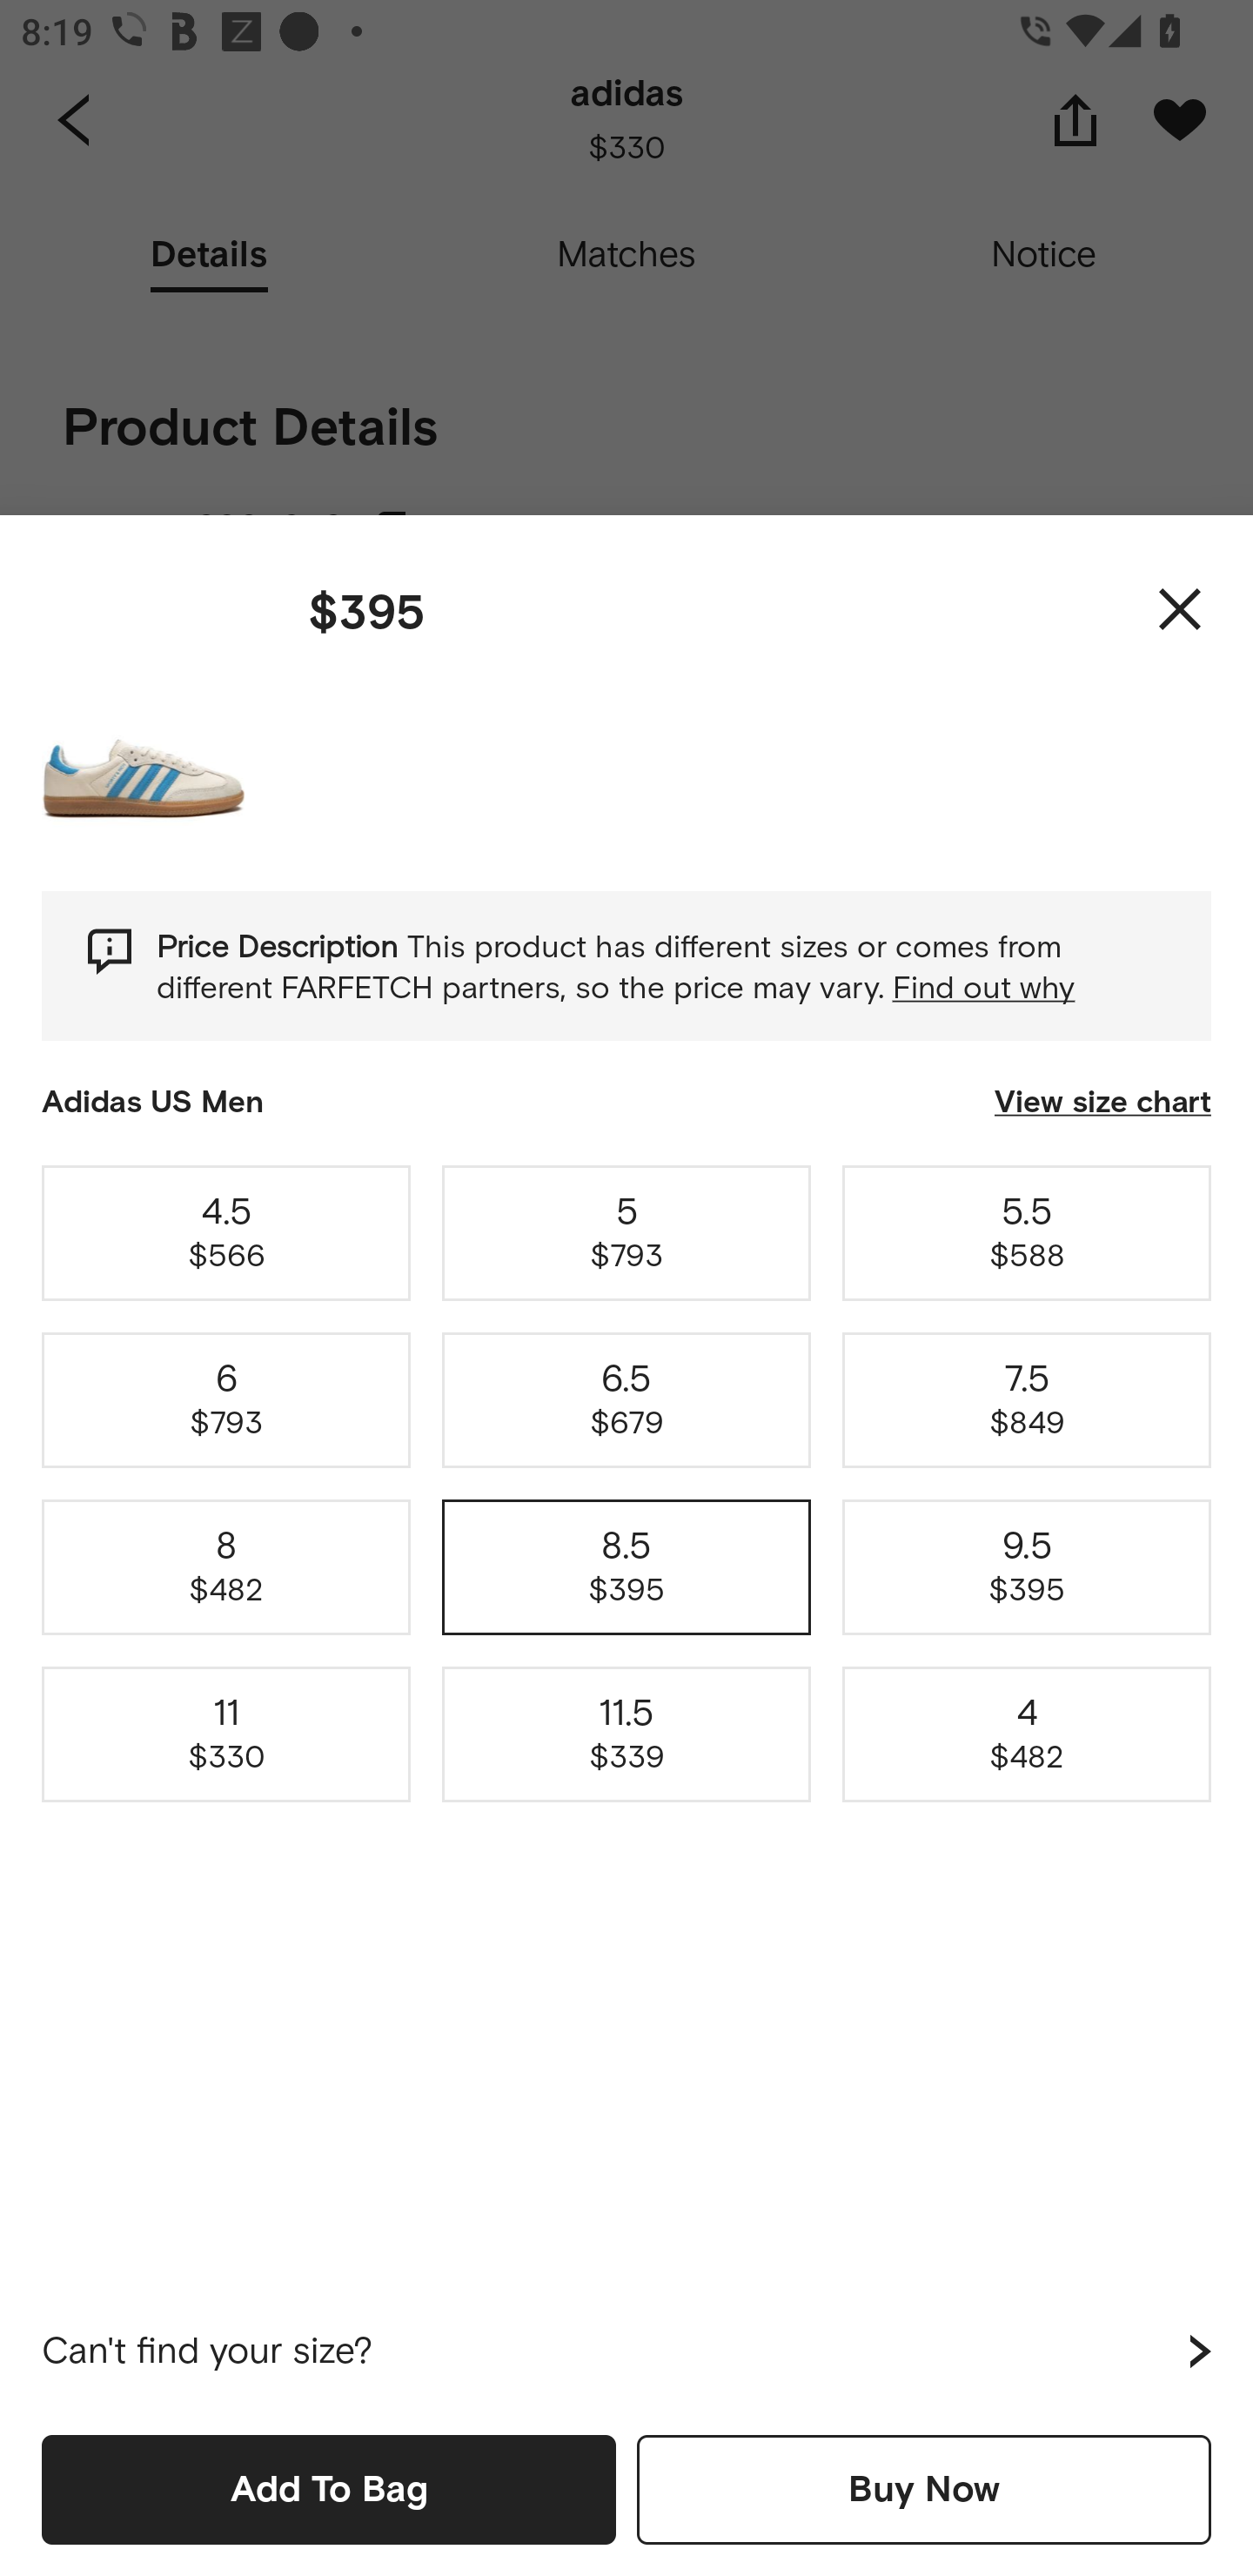  What do you see at coordinates (226, 1399) in the screenshot?
I see `6 $793` at bounding box center [226, 1399].